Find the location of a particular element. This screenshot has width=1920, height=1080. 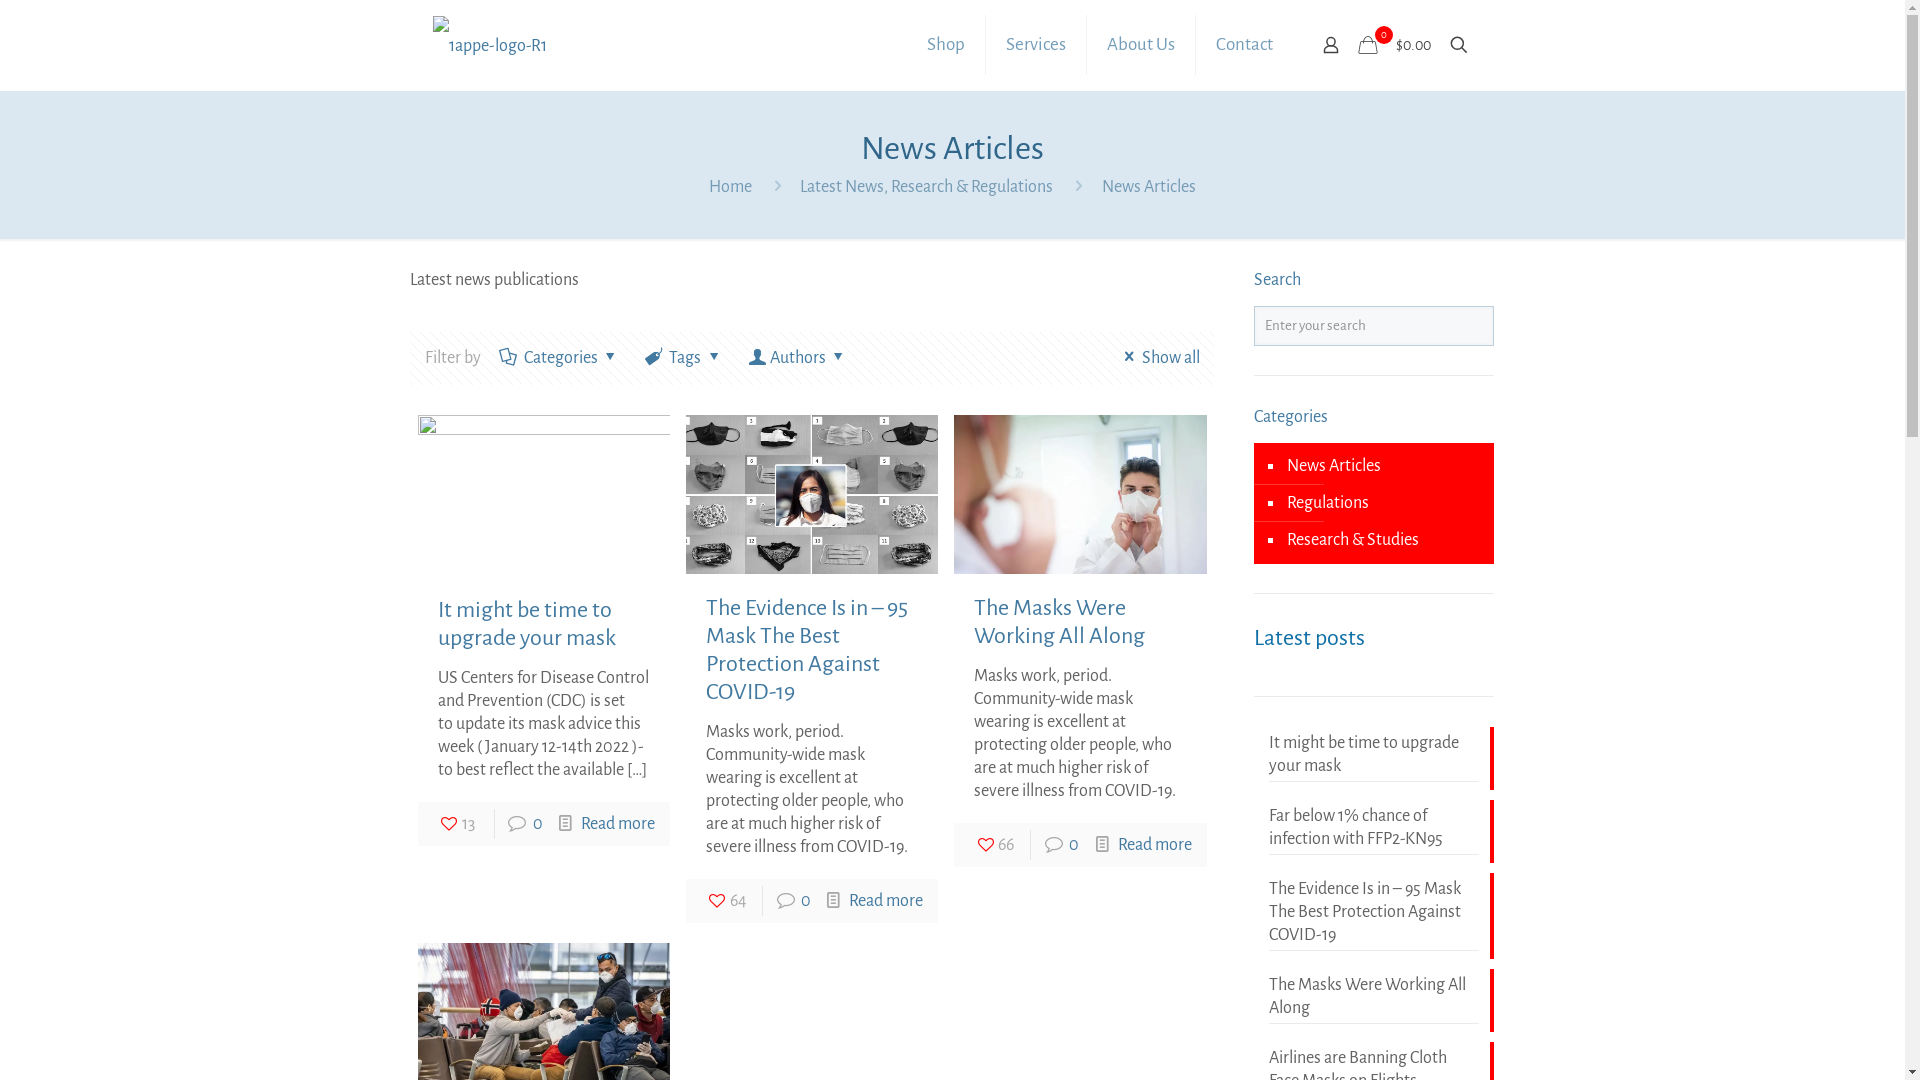

Read more is located at coordinates (1155, 845).